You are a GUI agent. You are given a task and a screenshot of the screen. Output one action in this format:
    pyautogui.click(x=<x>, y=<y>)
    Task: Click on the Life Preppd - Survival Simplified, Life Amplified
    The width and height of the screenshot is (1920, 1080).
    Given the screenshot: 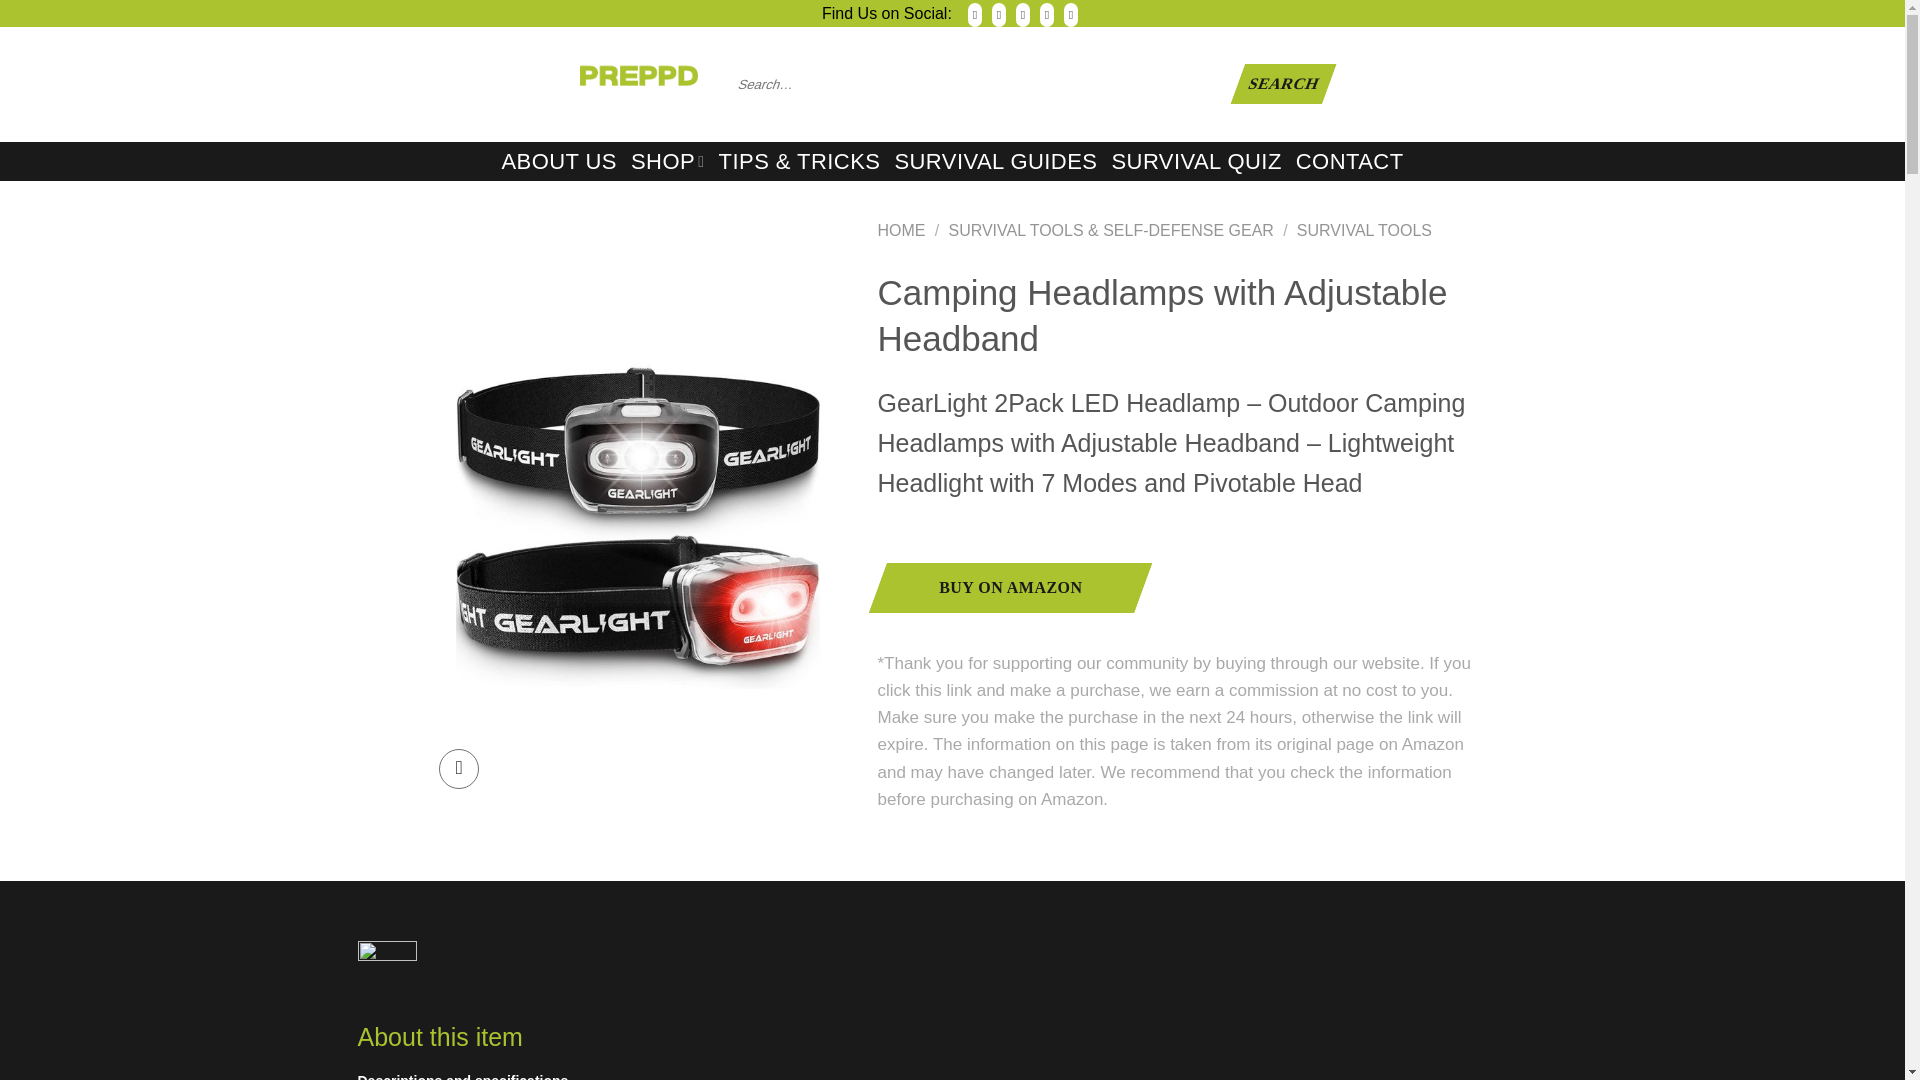 What is the action you would take?
    pyautogui.click(x=563, y=84)
    